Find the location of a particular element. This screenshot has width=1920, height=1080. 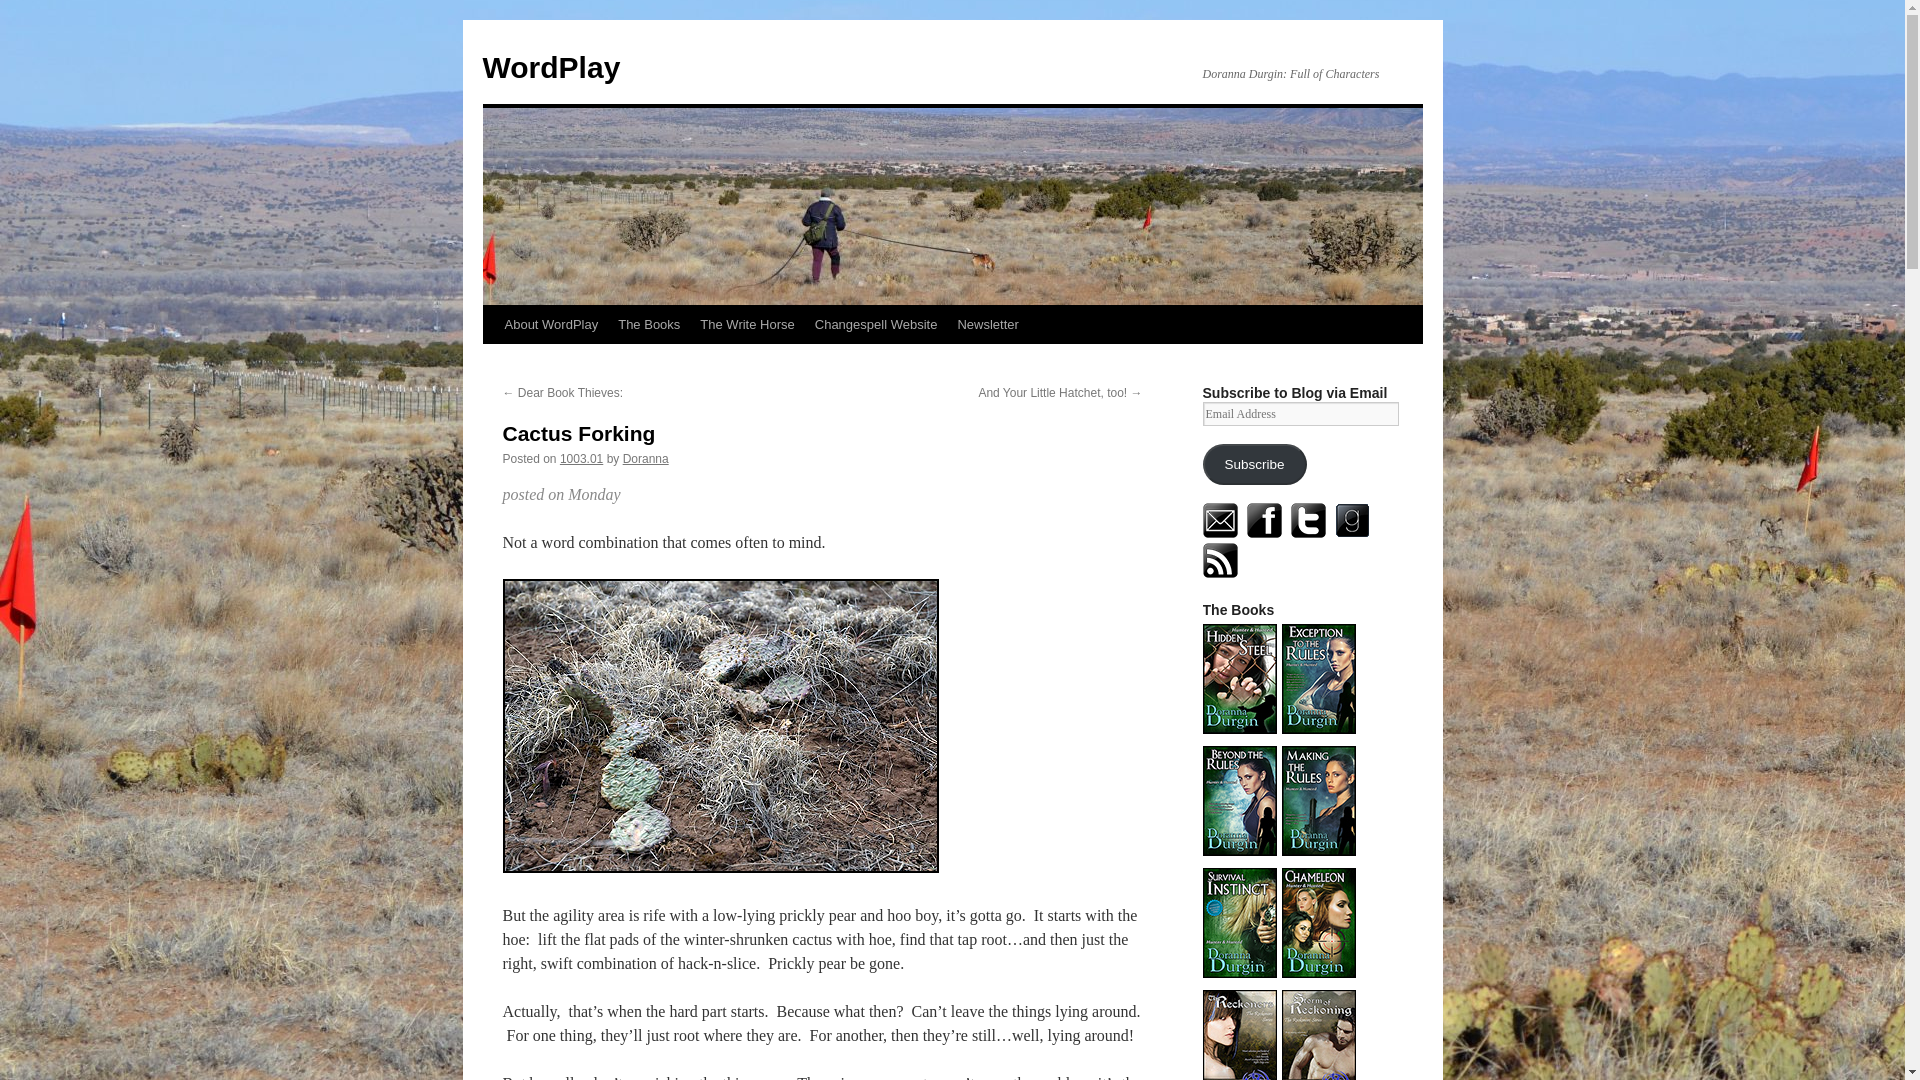

04:00 is located at coordinates (581, 458).